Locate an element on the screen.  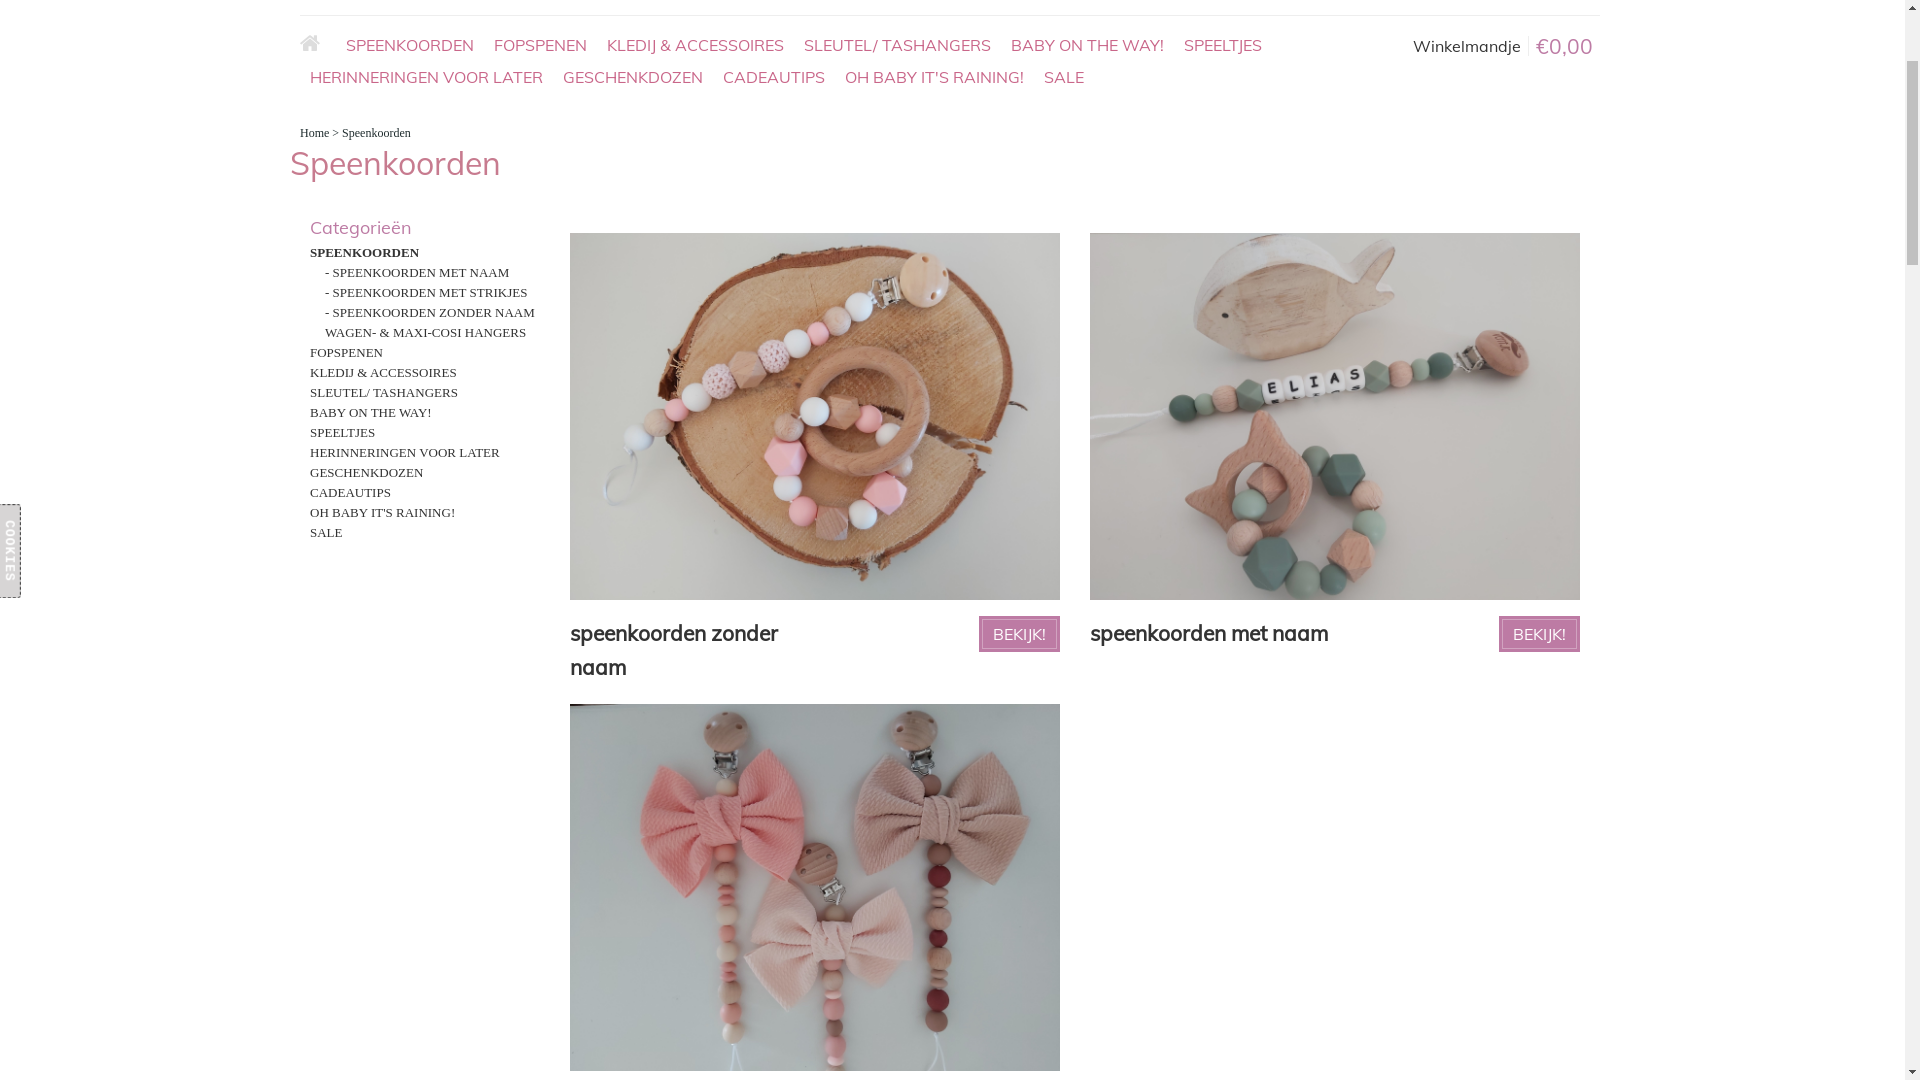
SLEUTEL/ TASHANGERS is located at coordinates (384, 638).